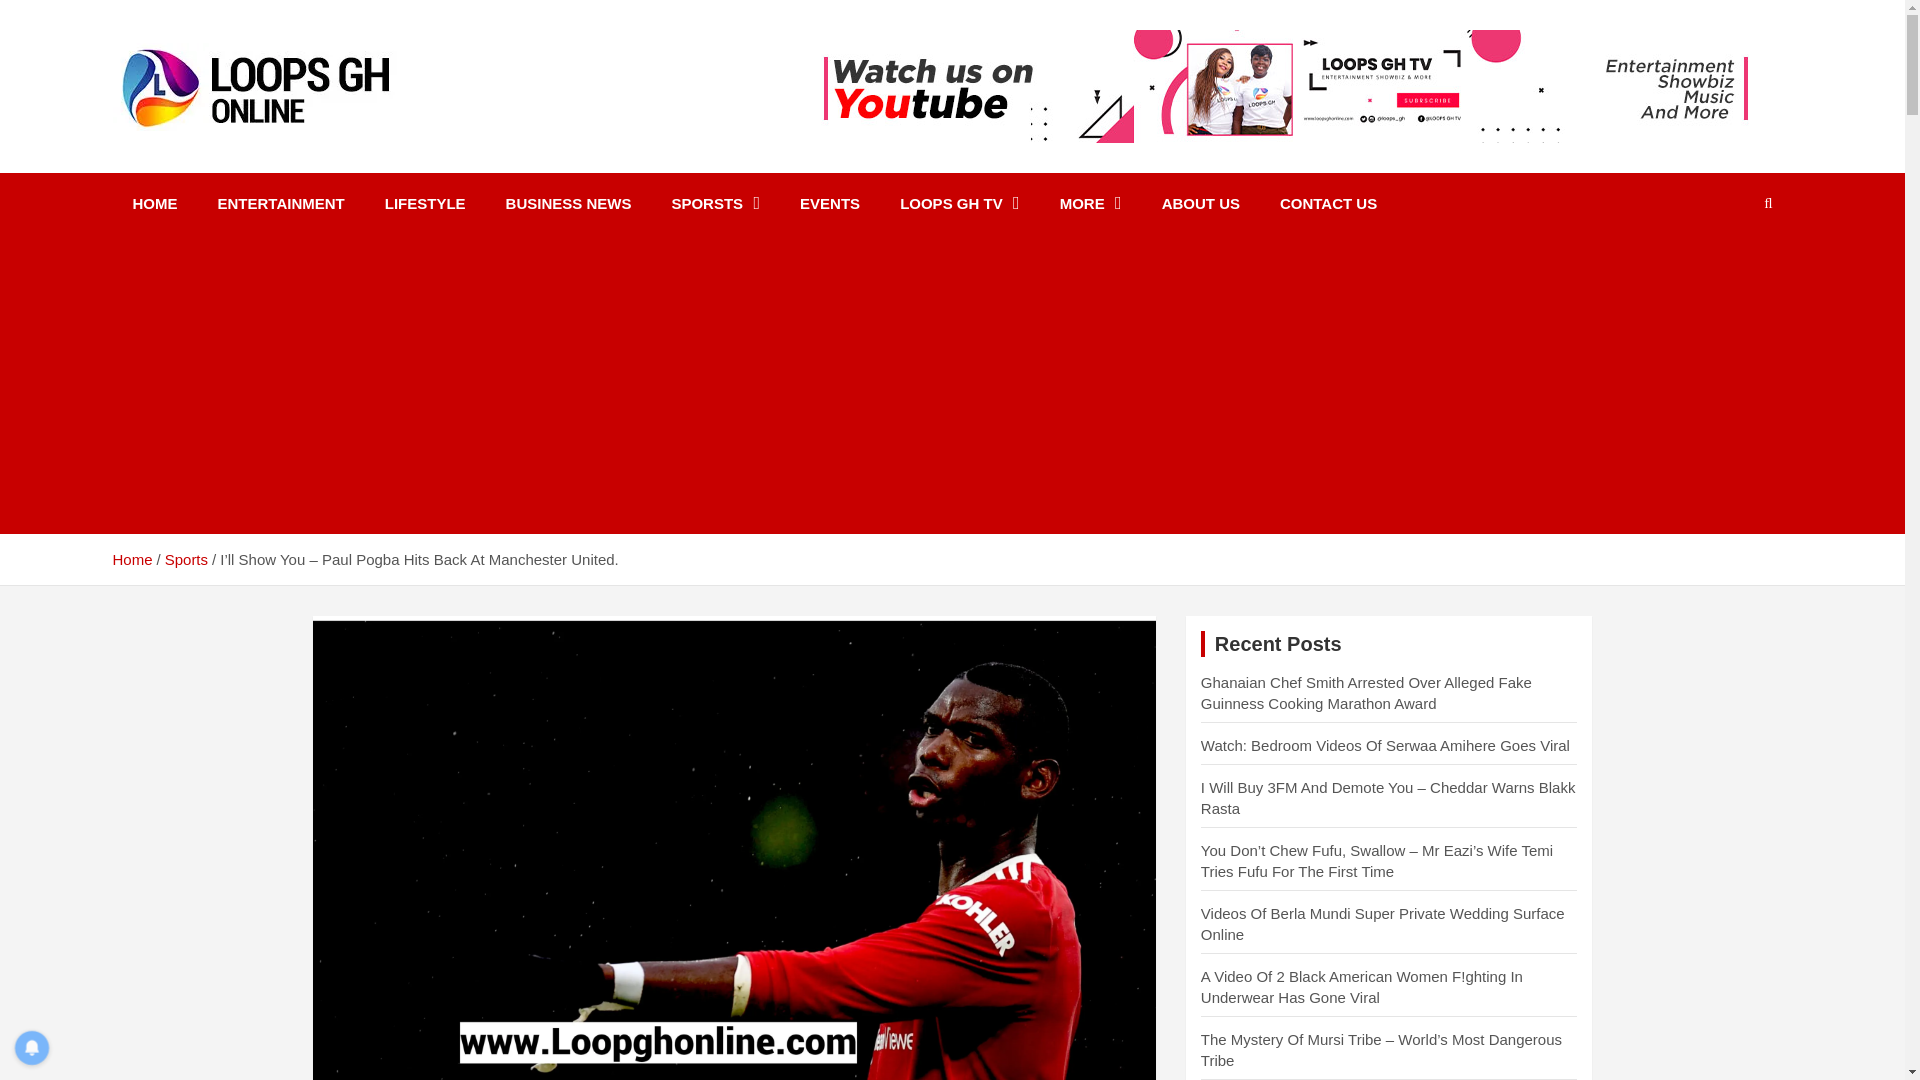 The height and width of the screenshot is (1080, 1920). I want to click on CONTACT US, so click(1328, 203).